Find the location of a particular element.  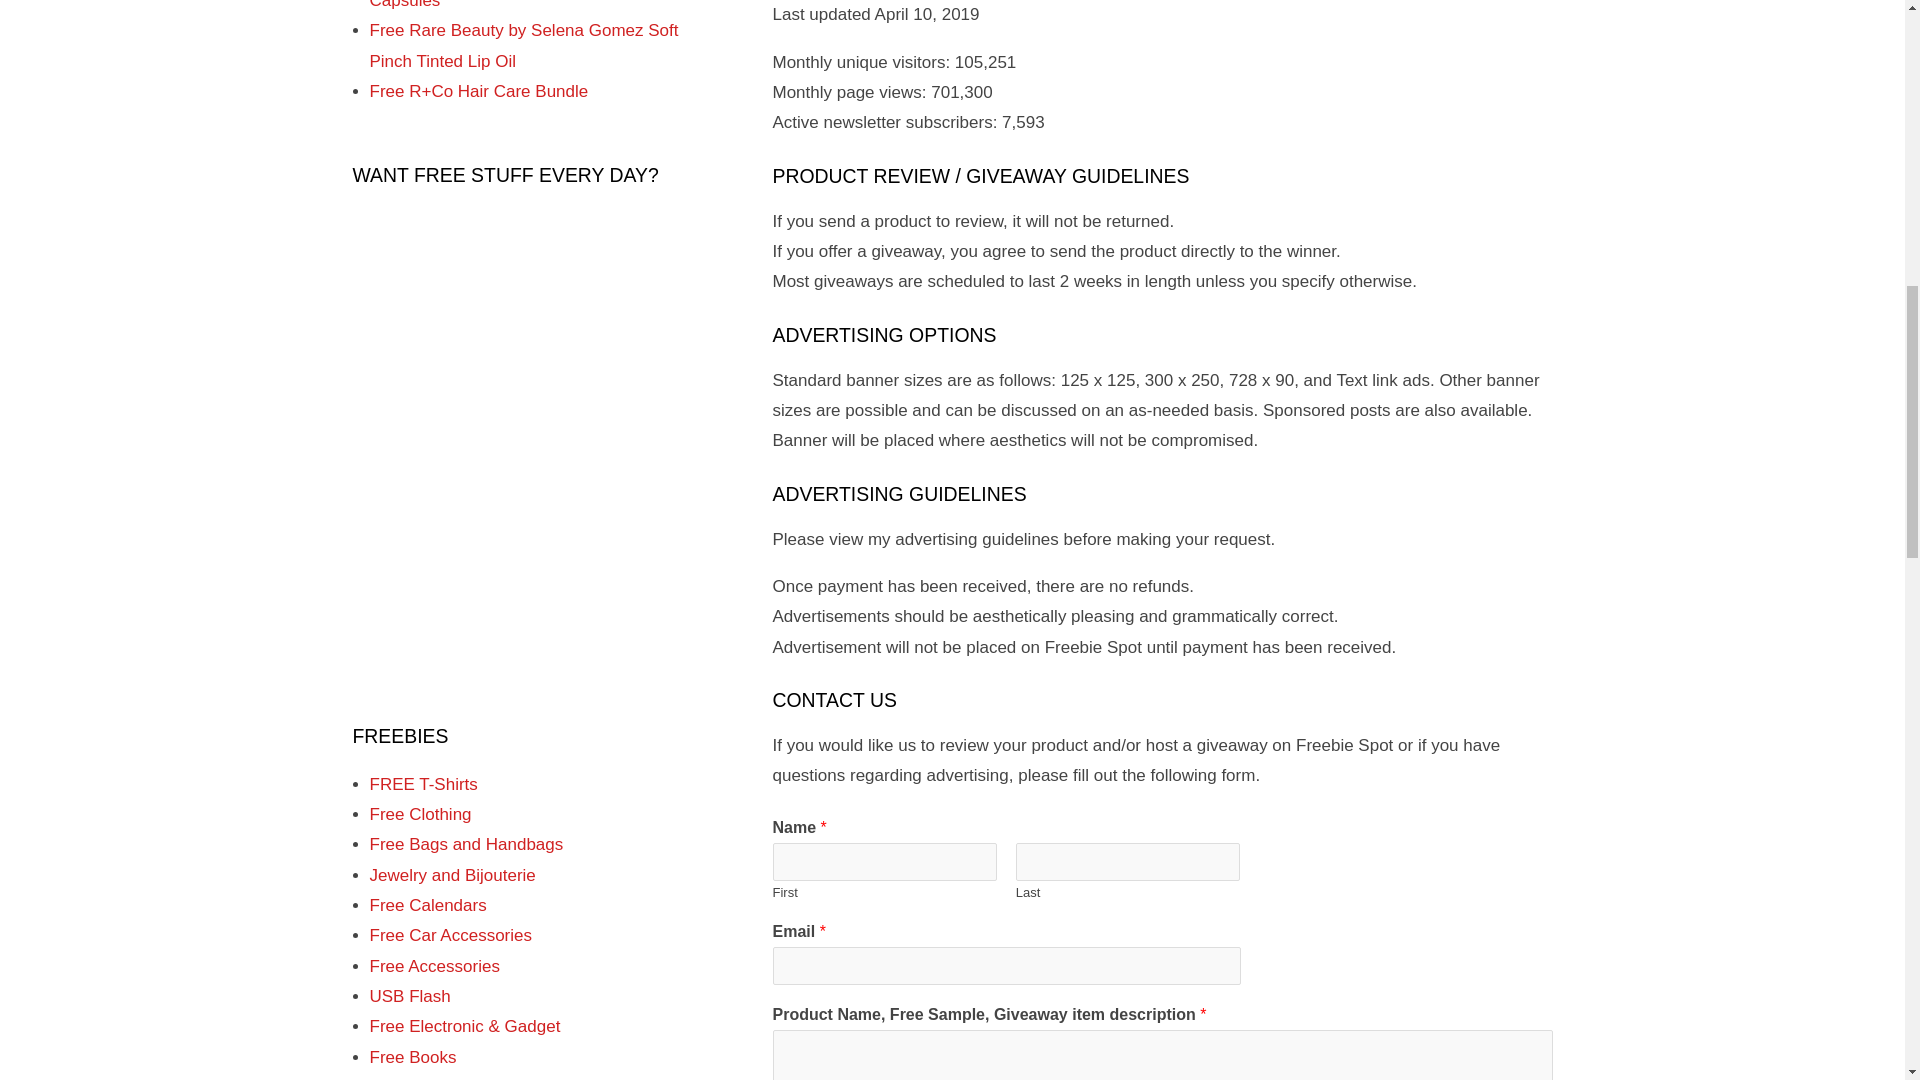

Free Bonine Ginger Root Extract Liquid Capsules is located at coordinates (518, 4).